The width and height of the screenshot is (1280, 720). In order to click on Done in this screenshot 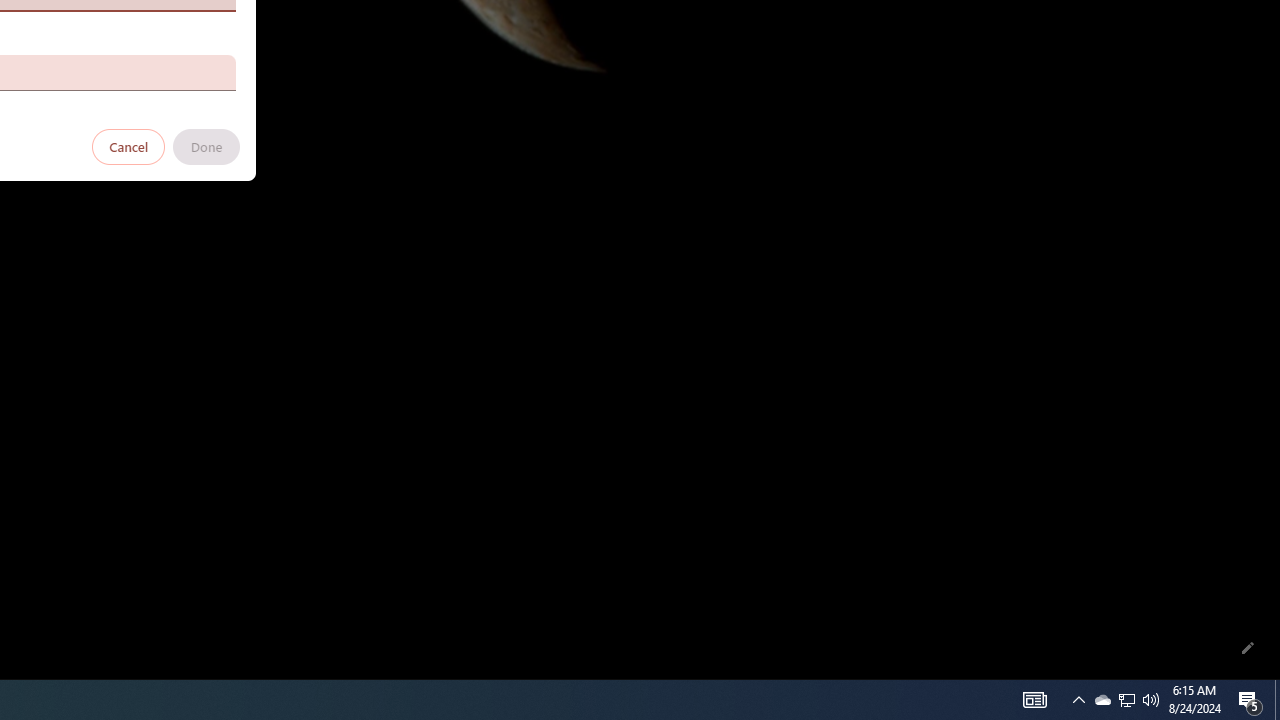, I will do `click(206, 146)`.